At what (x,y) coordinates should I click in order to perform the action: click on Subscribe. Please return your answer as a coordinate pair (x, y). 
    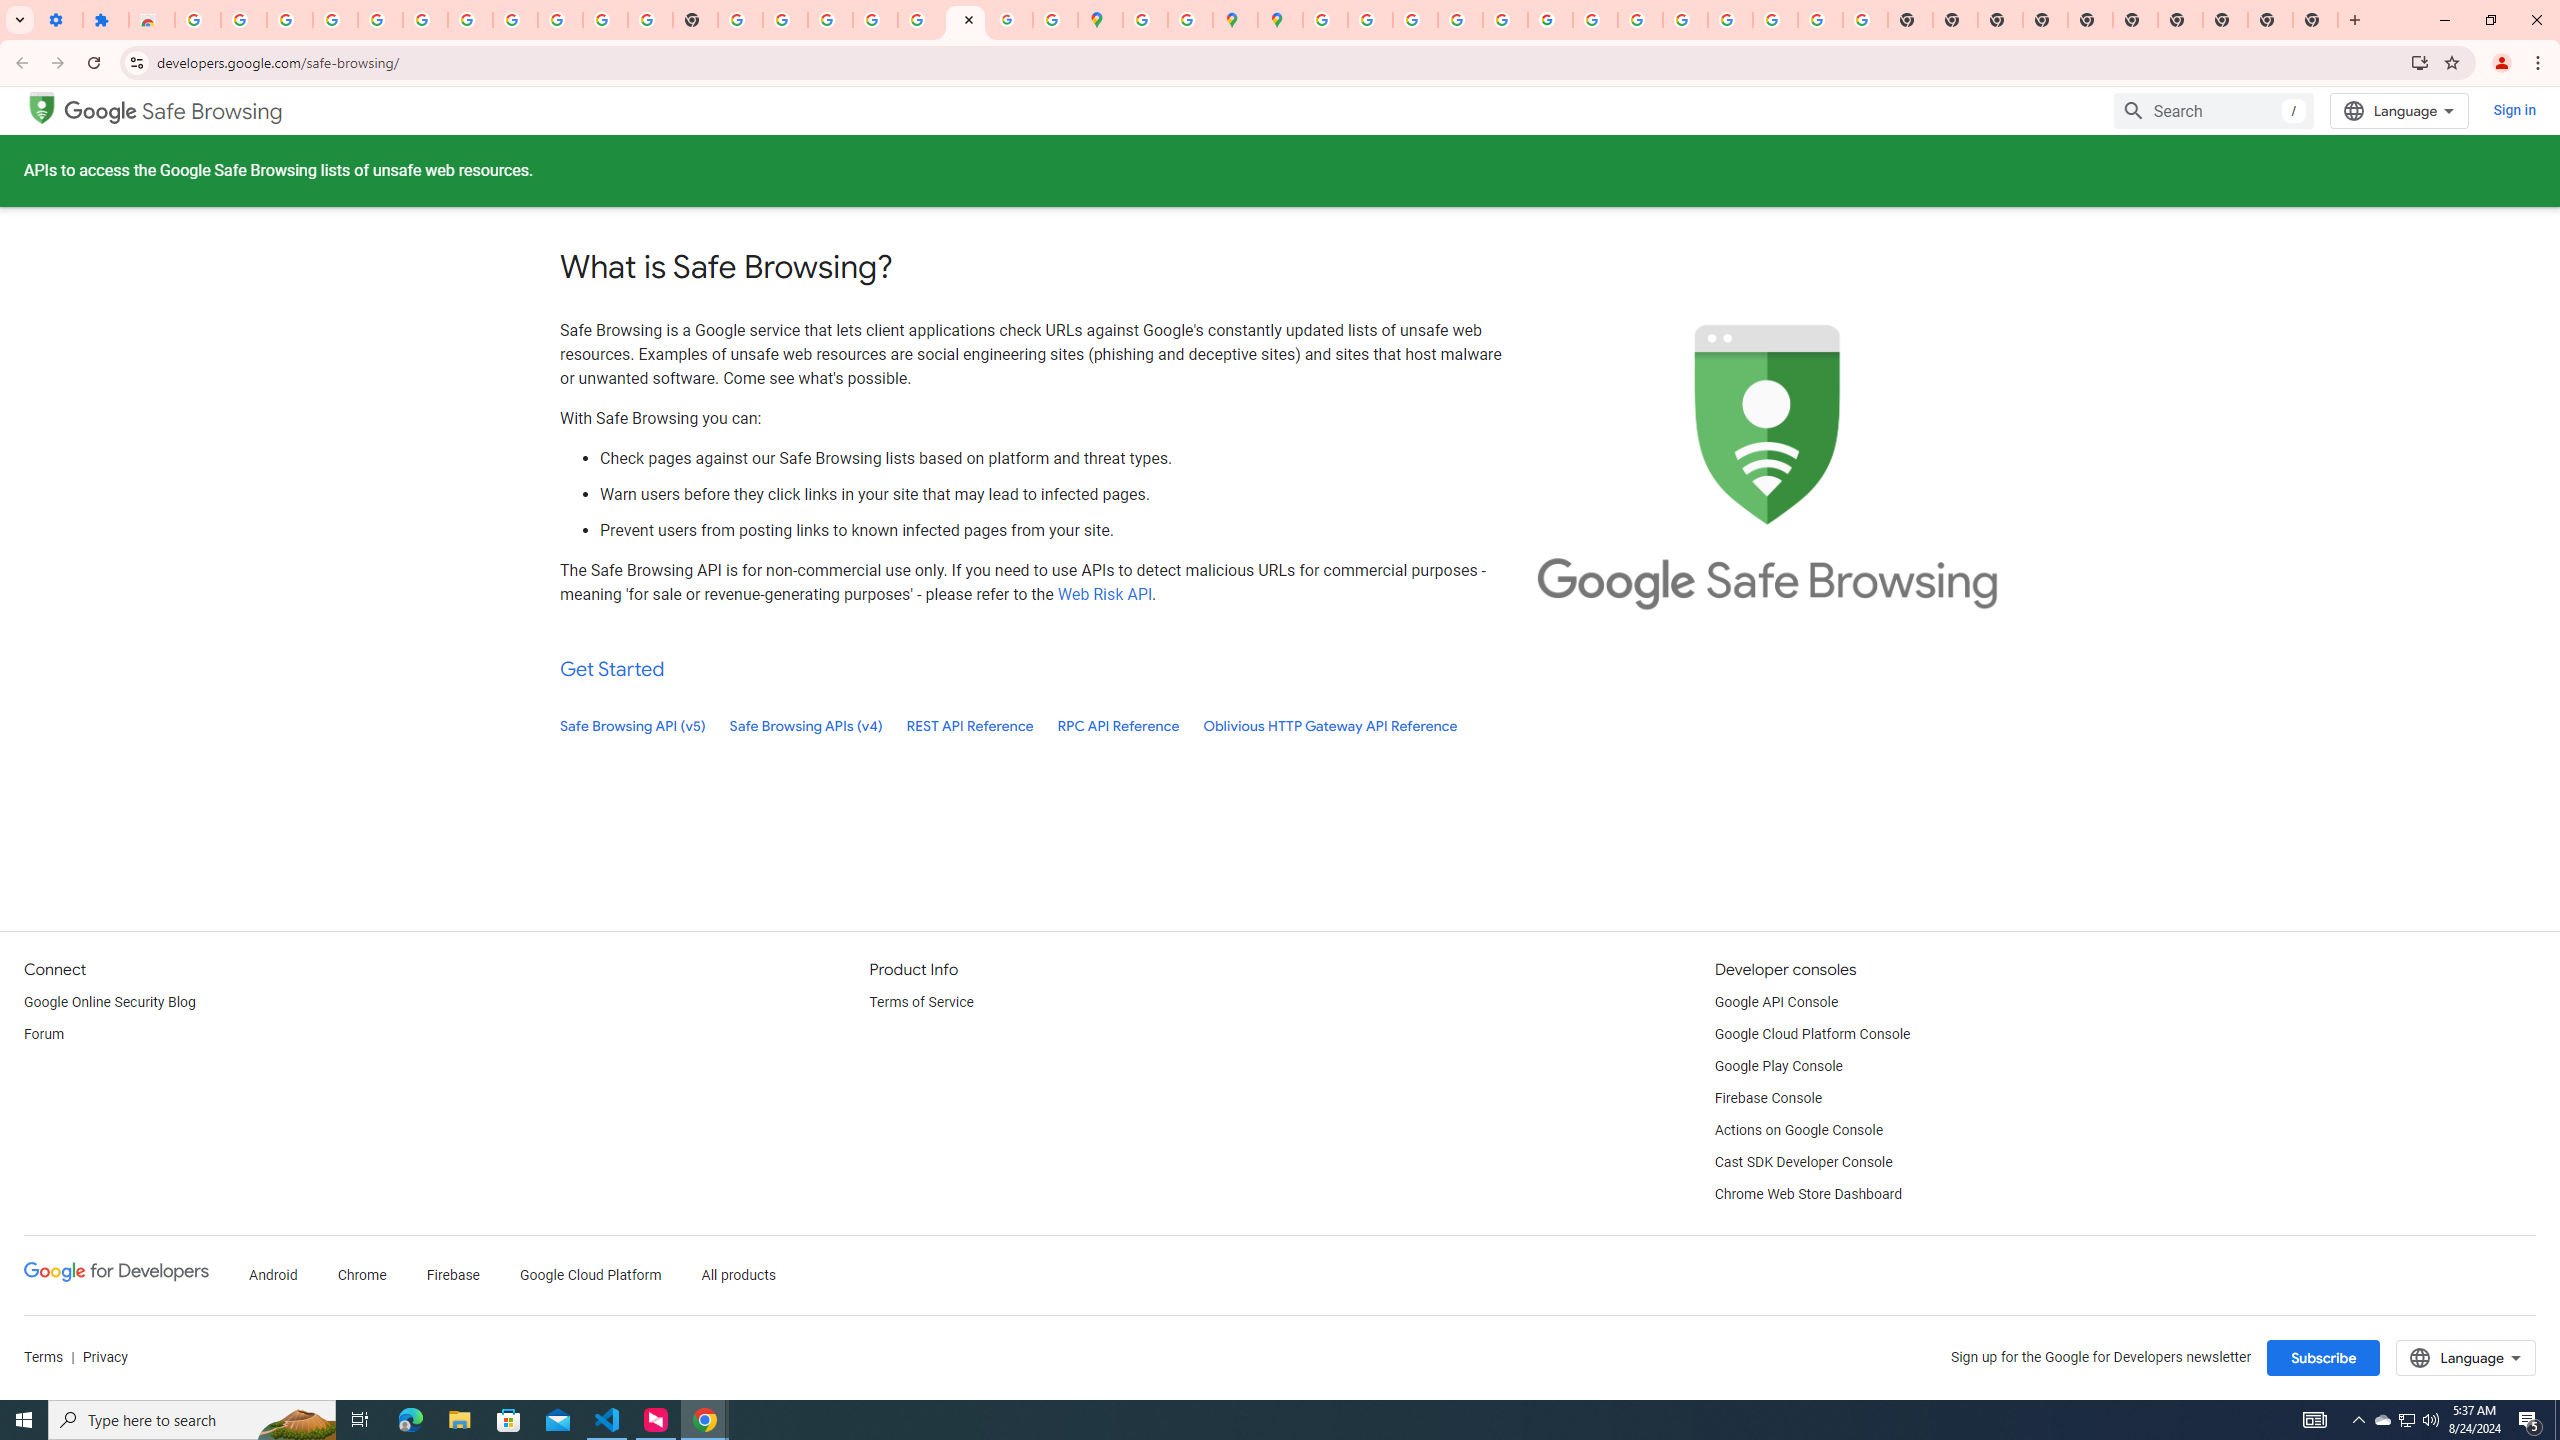
    Looking at the image, I should click on (2324, 1358).